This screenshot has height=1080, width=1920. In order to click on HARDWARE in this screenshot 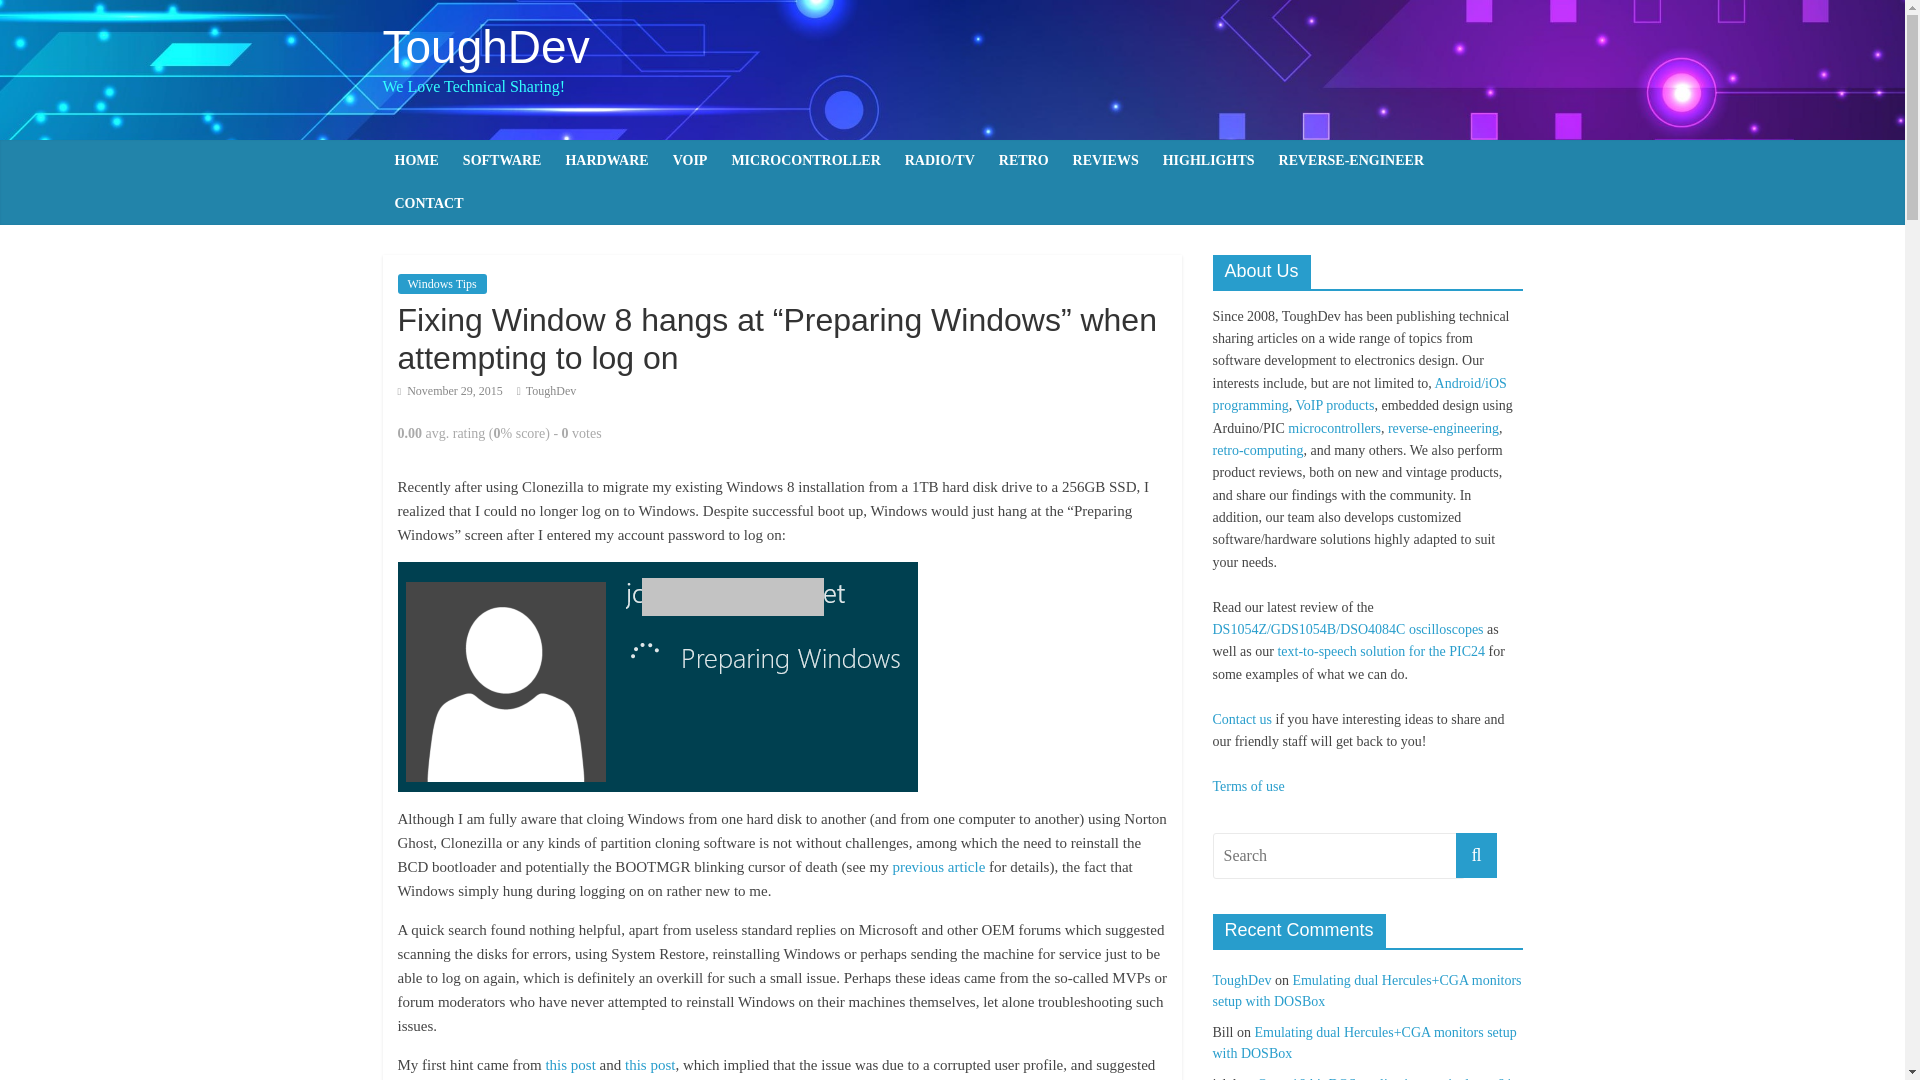, I will do `click(606, 161)`.